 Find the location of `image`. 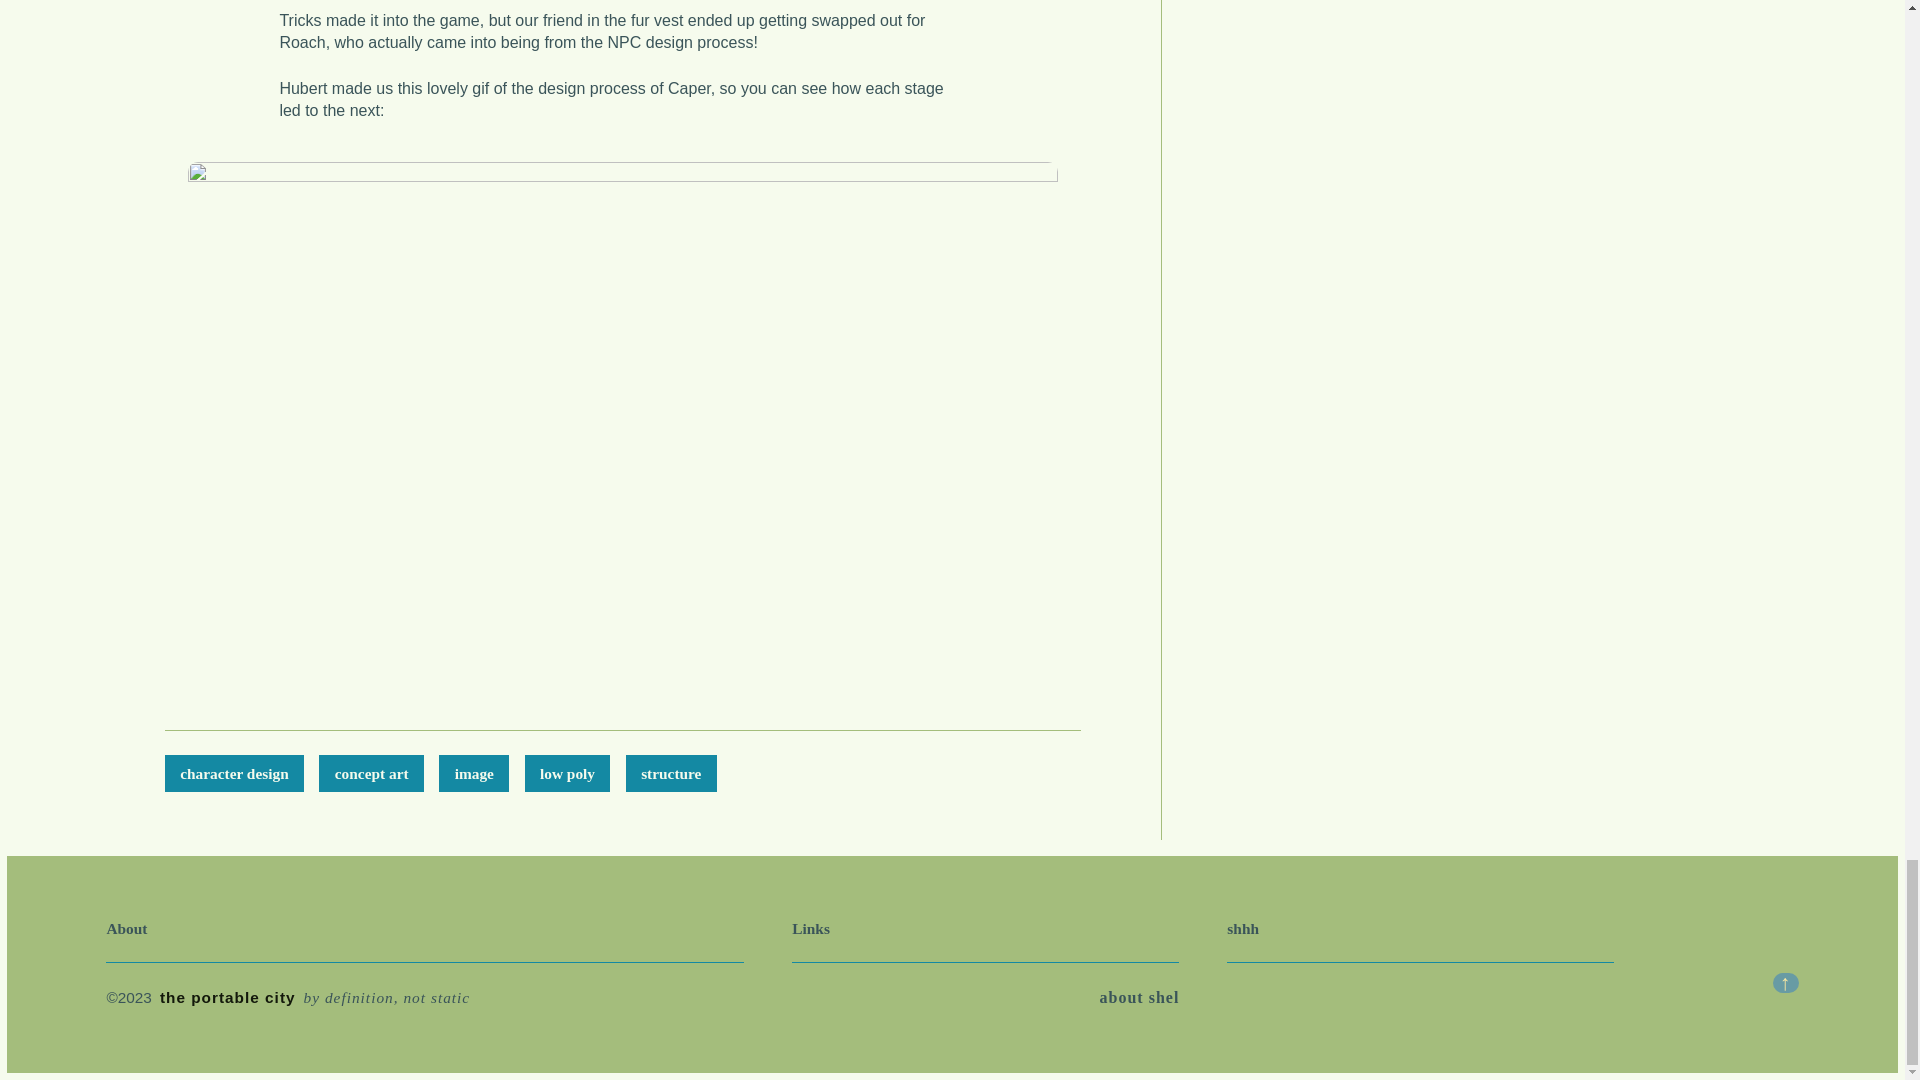

image is located at coordinates (474, 772).